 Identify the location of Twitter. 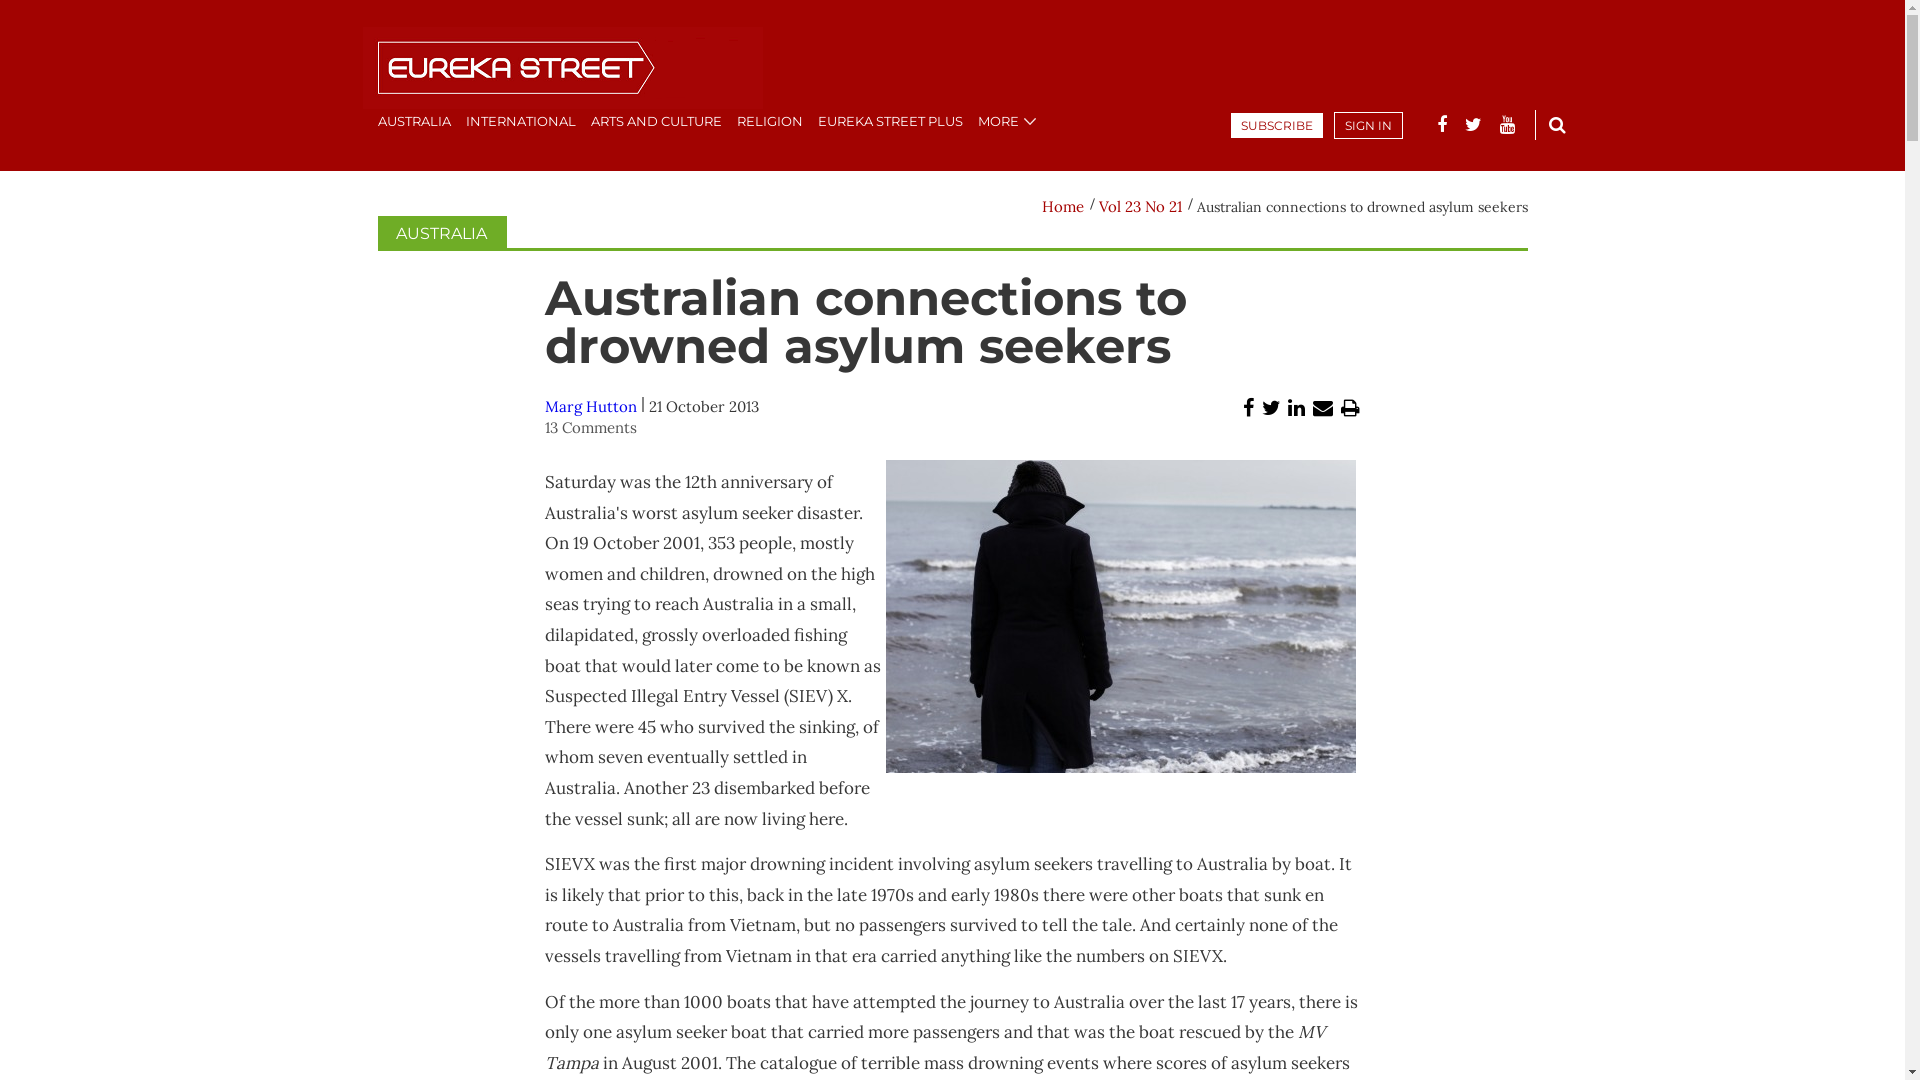
(1272, 408).